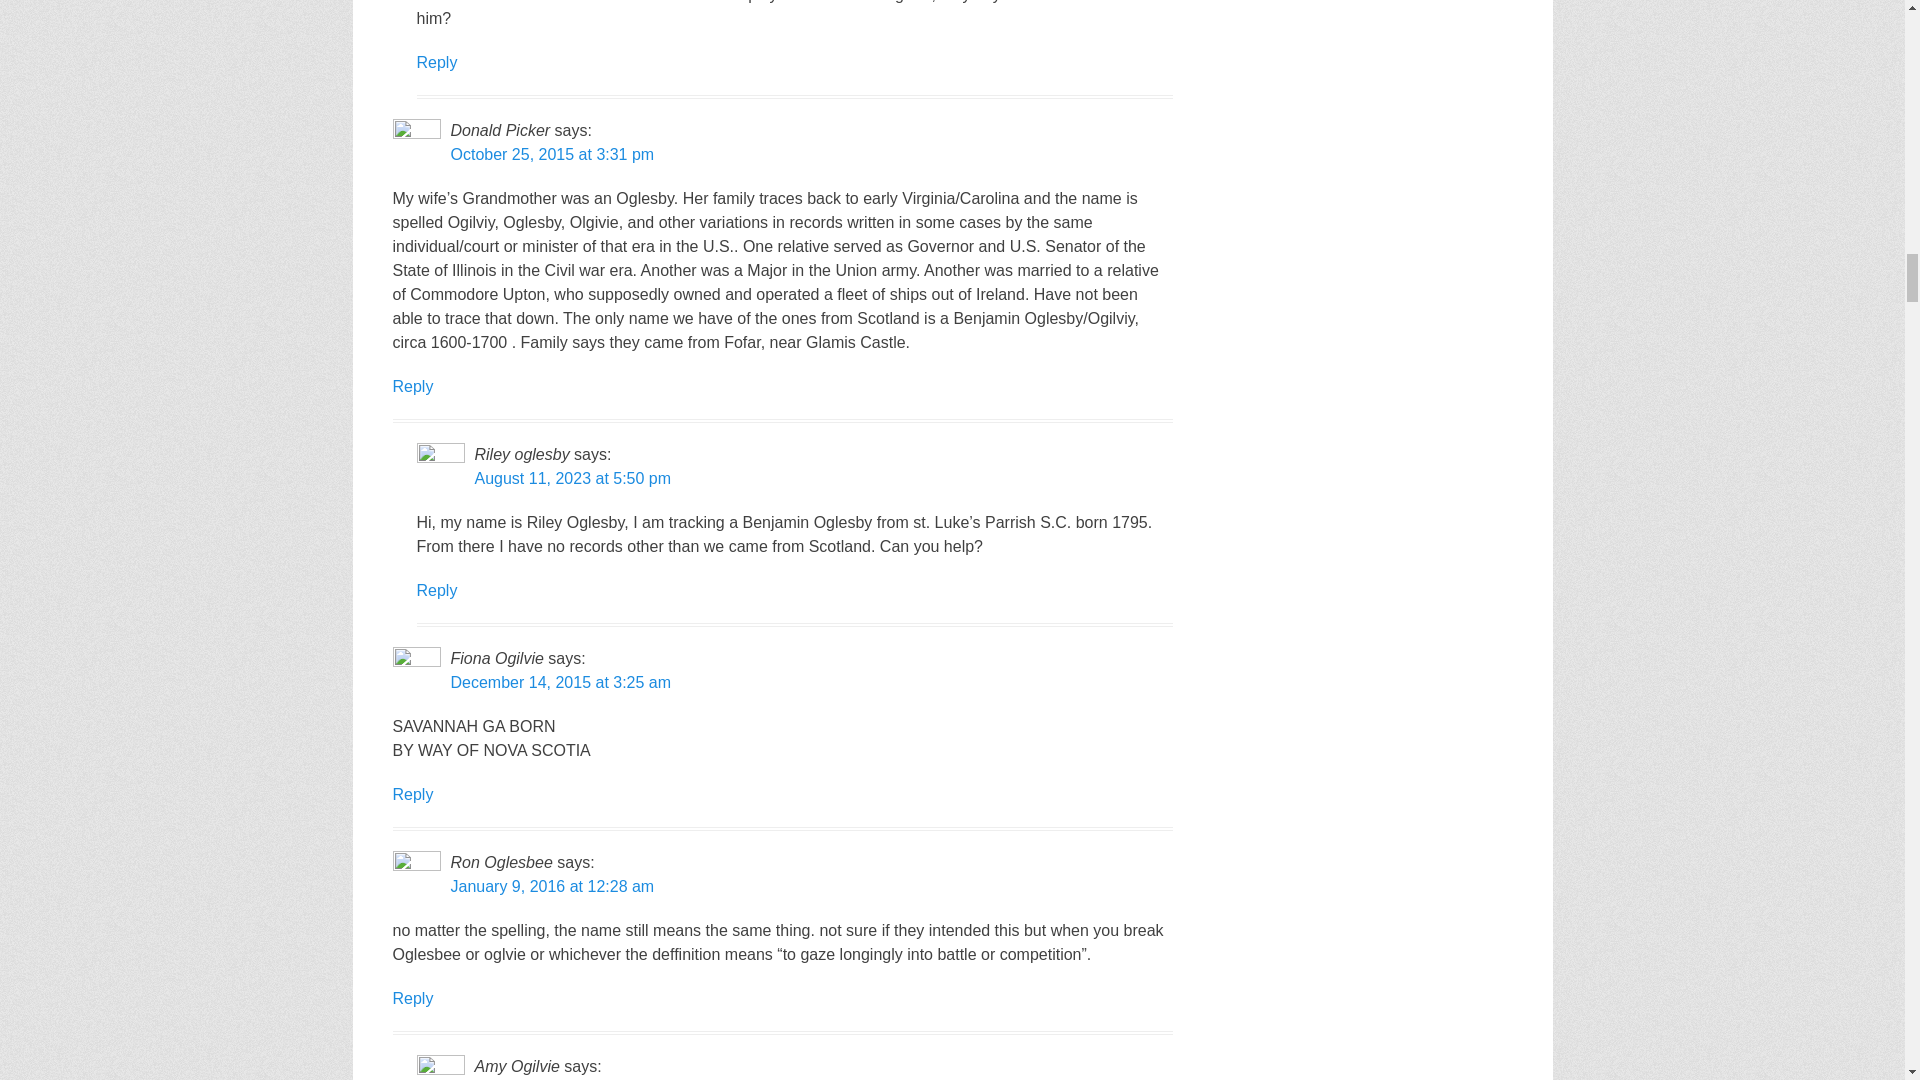 This screenshot has height=1080, width=1920. What do you see at coordinates (412, 998) in the screenshot?
I see `Reply` at bounding box center [412, 998].